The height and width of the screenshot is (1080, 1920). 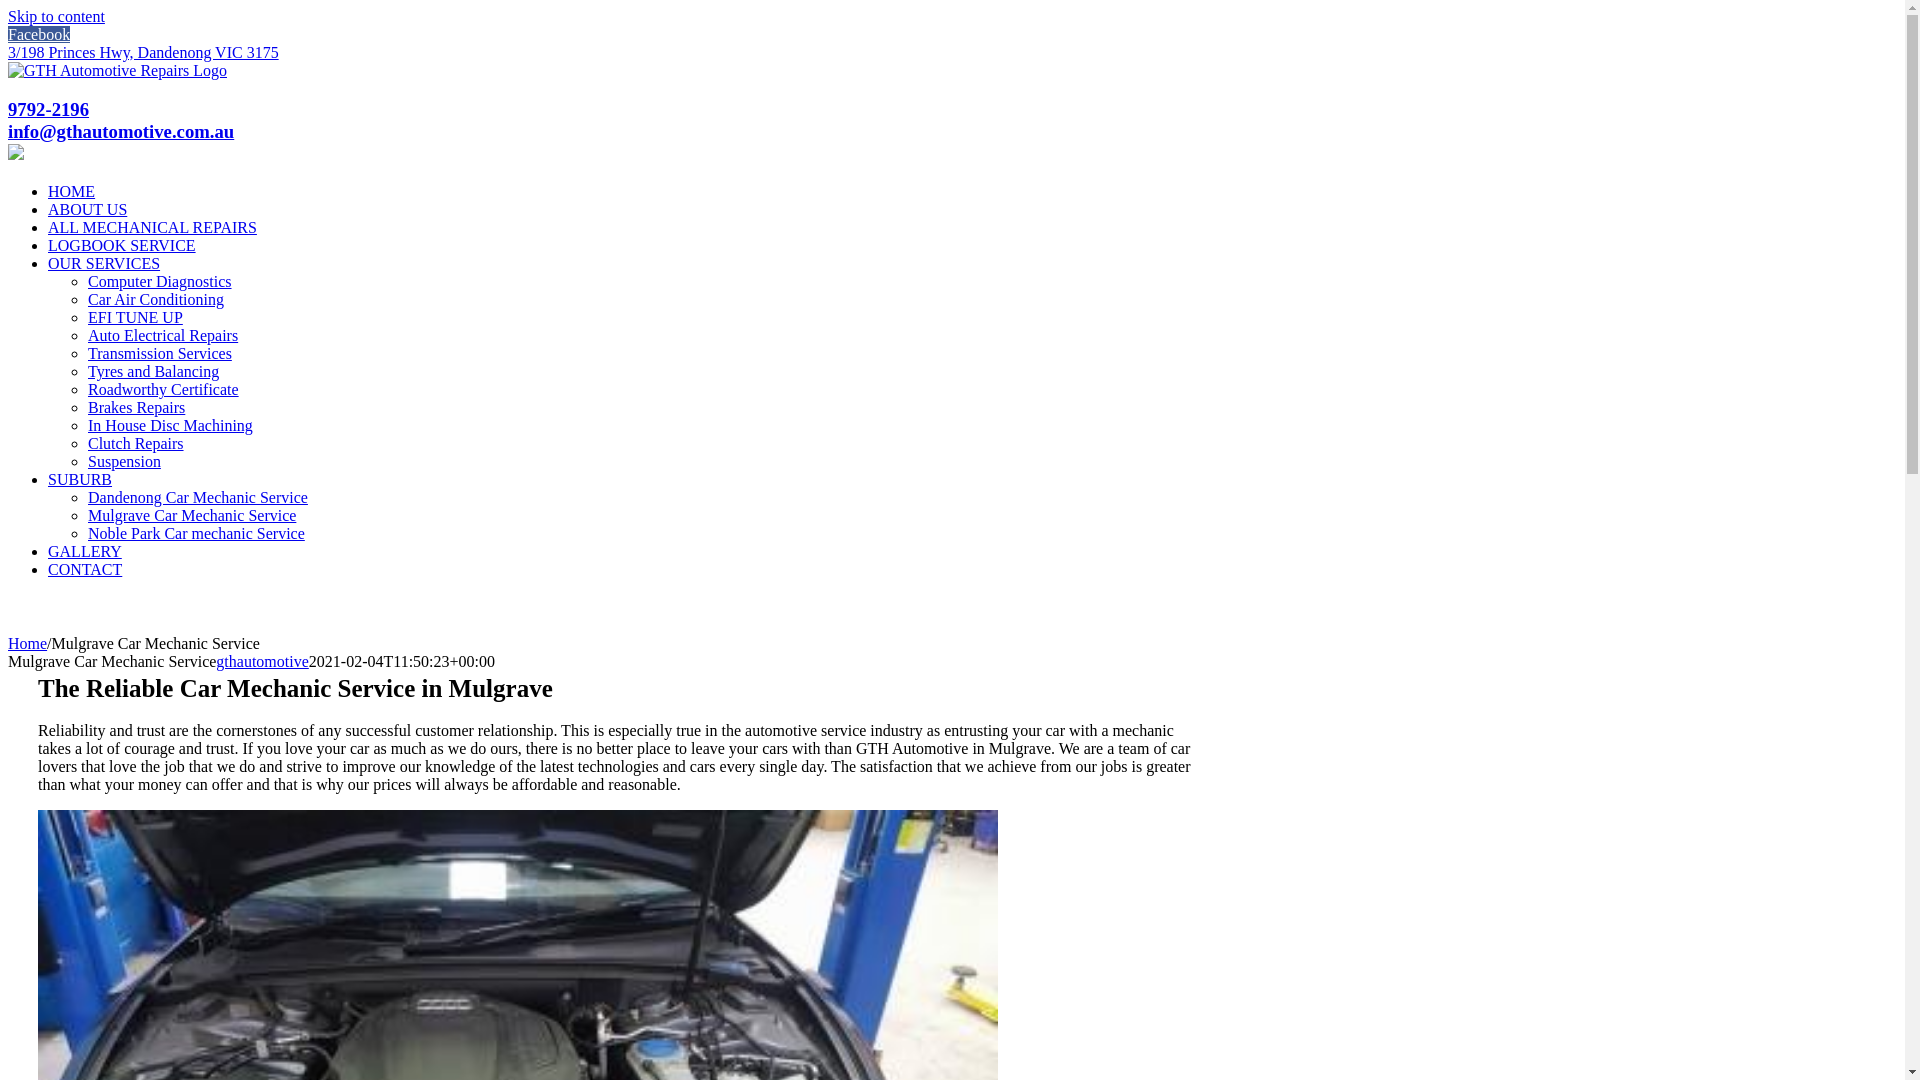 What do you see at coordinates (163, 336) in the screenshot?
I see `Auto Electrical Repairs` at bounding box center [163, 336].